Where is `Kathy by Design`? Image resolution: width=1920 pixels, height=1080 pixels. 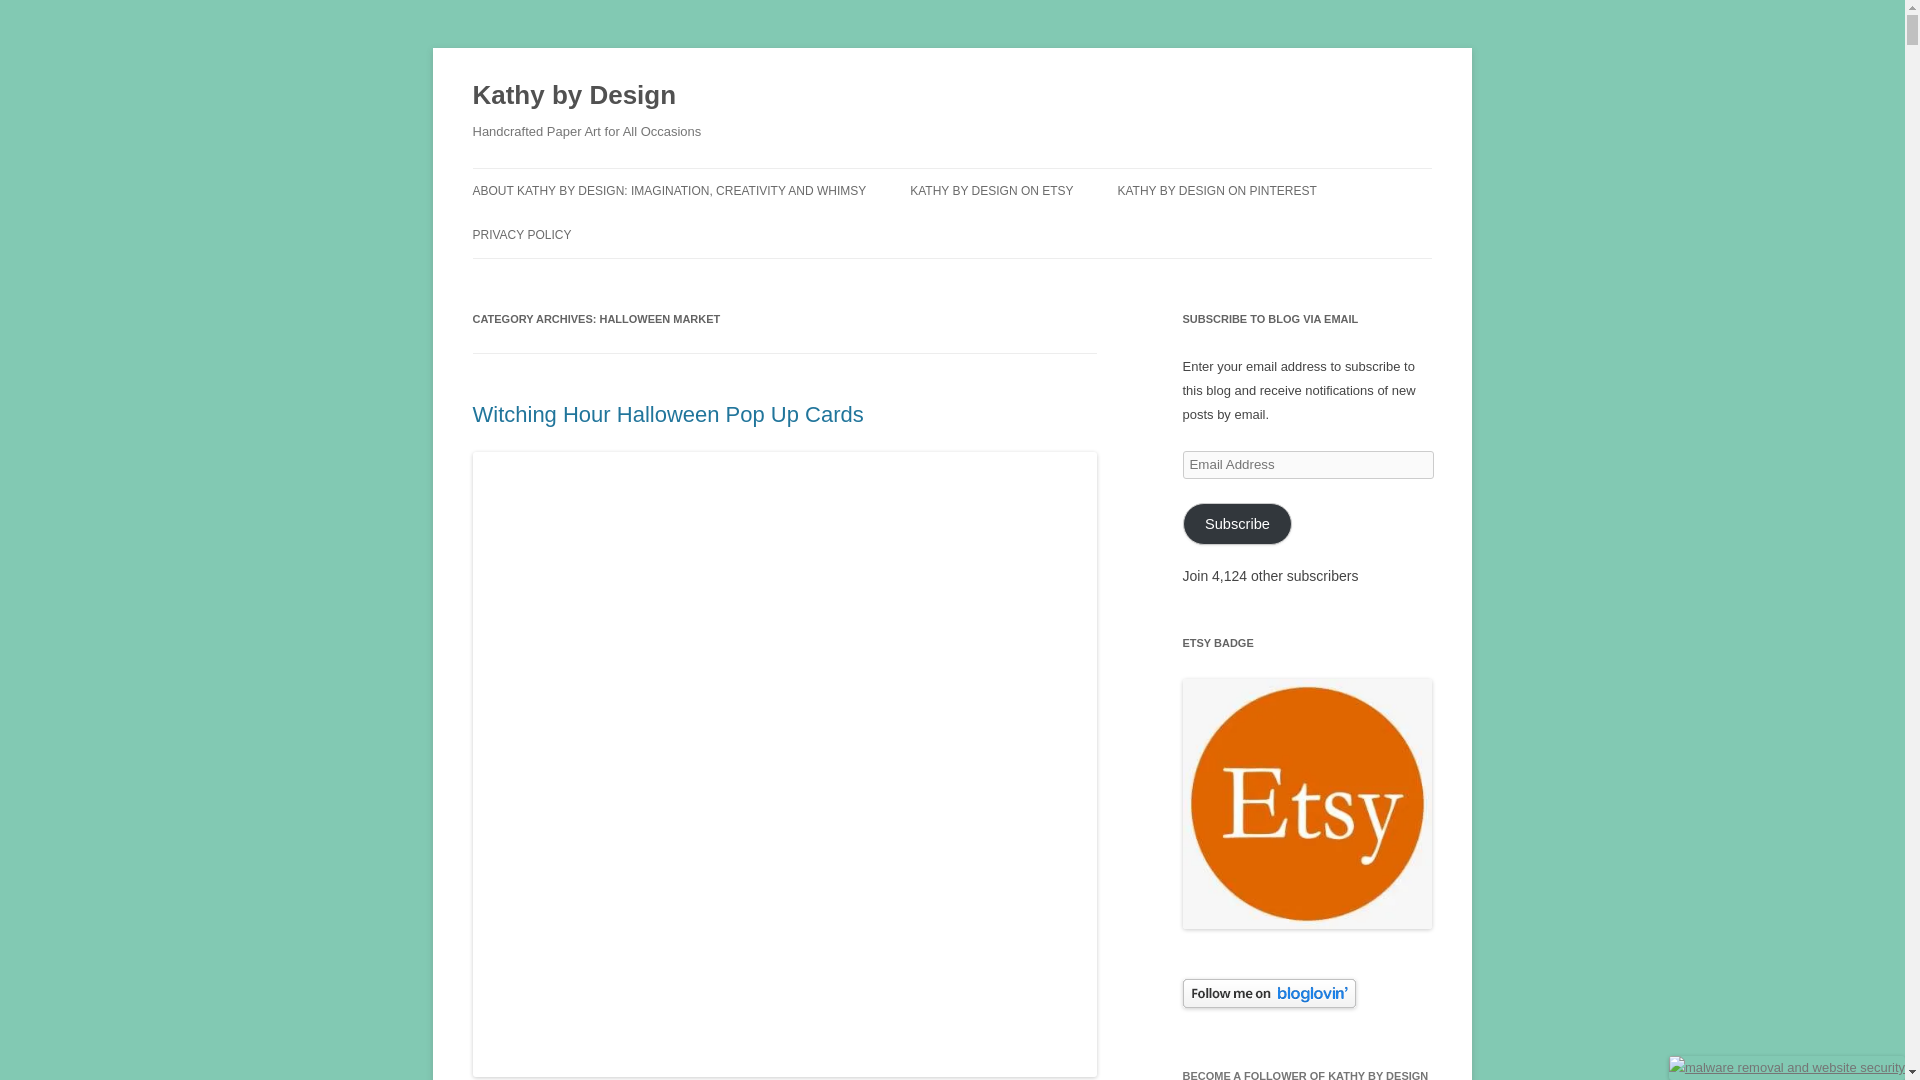
Kathy by Design is located at coordinates (574, 96).